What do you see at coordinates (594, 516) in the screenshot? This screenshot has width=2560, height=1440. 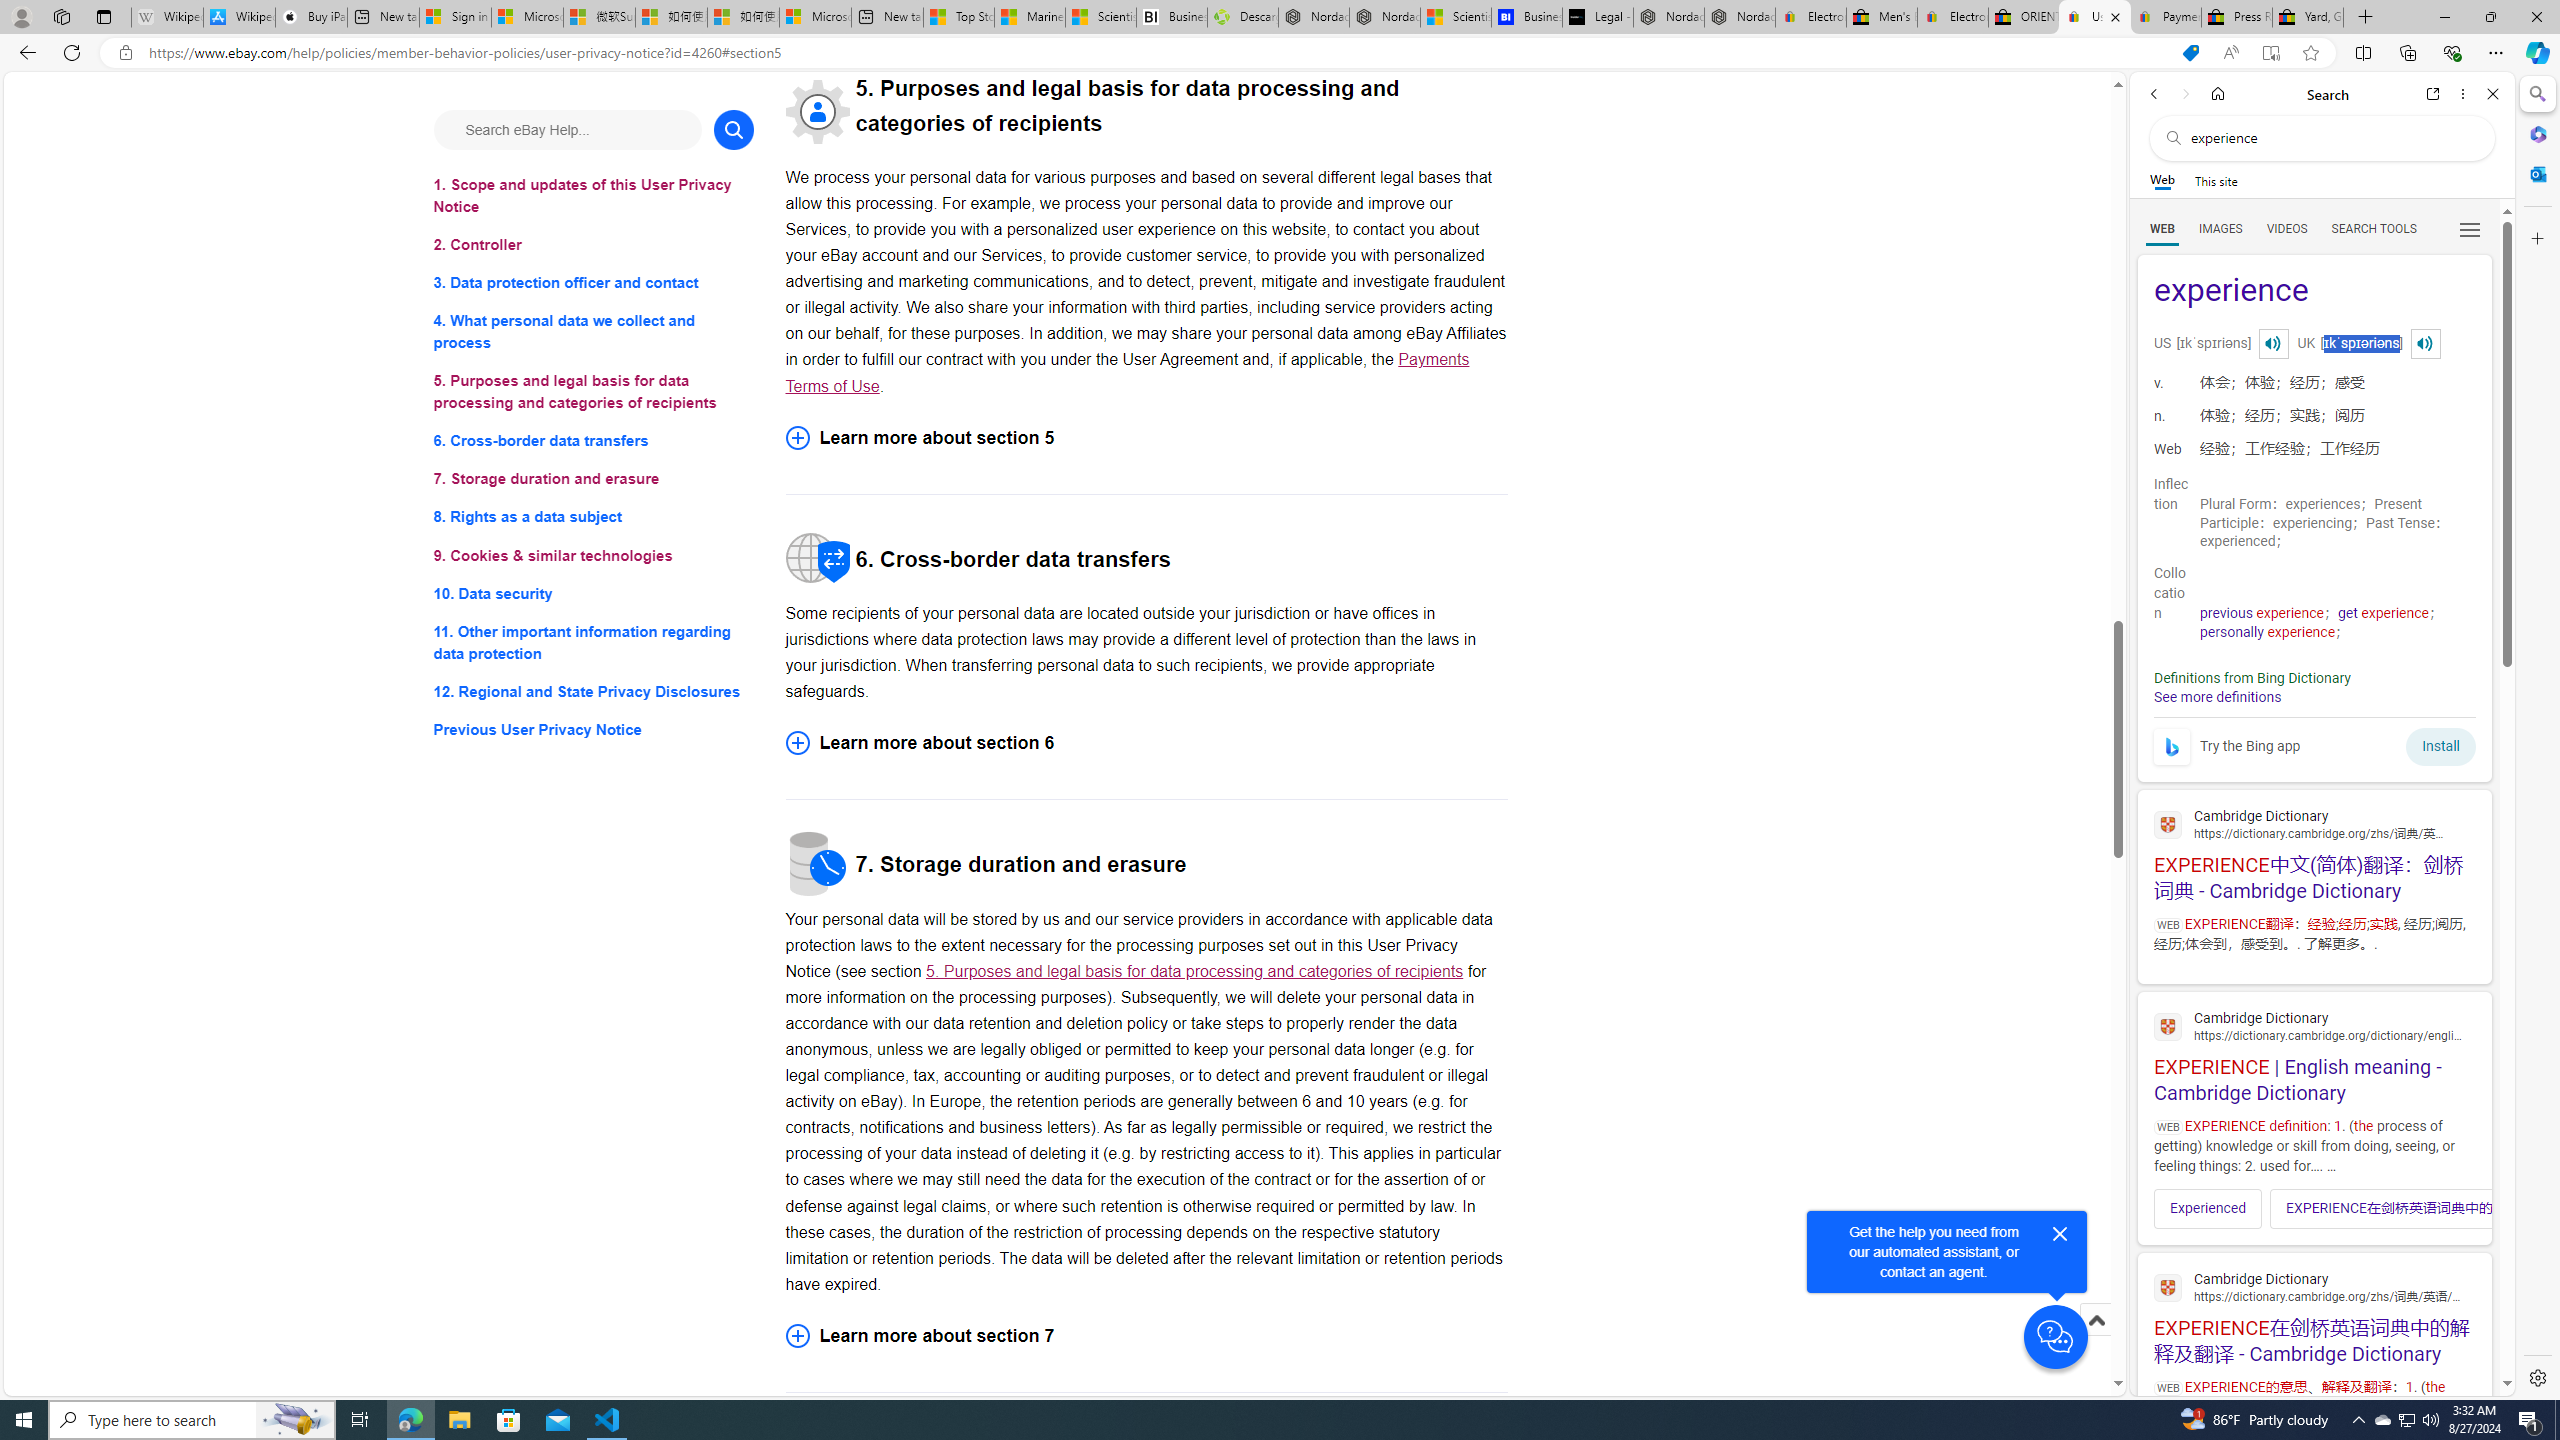 I see `8. Rights as a data subject` at bounding box center [594, 516].